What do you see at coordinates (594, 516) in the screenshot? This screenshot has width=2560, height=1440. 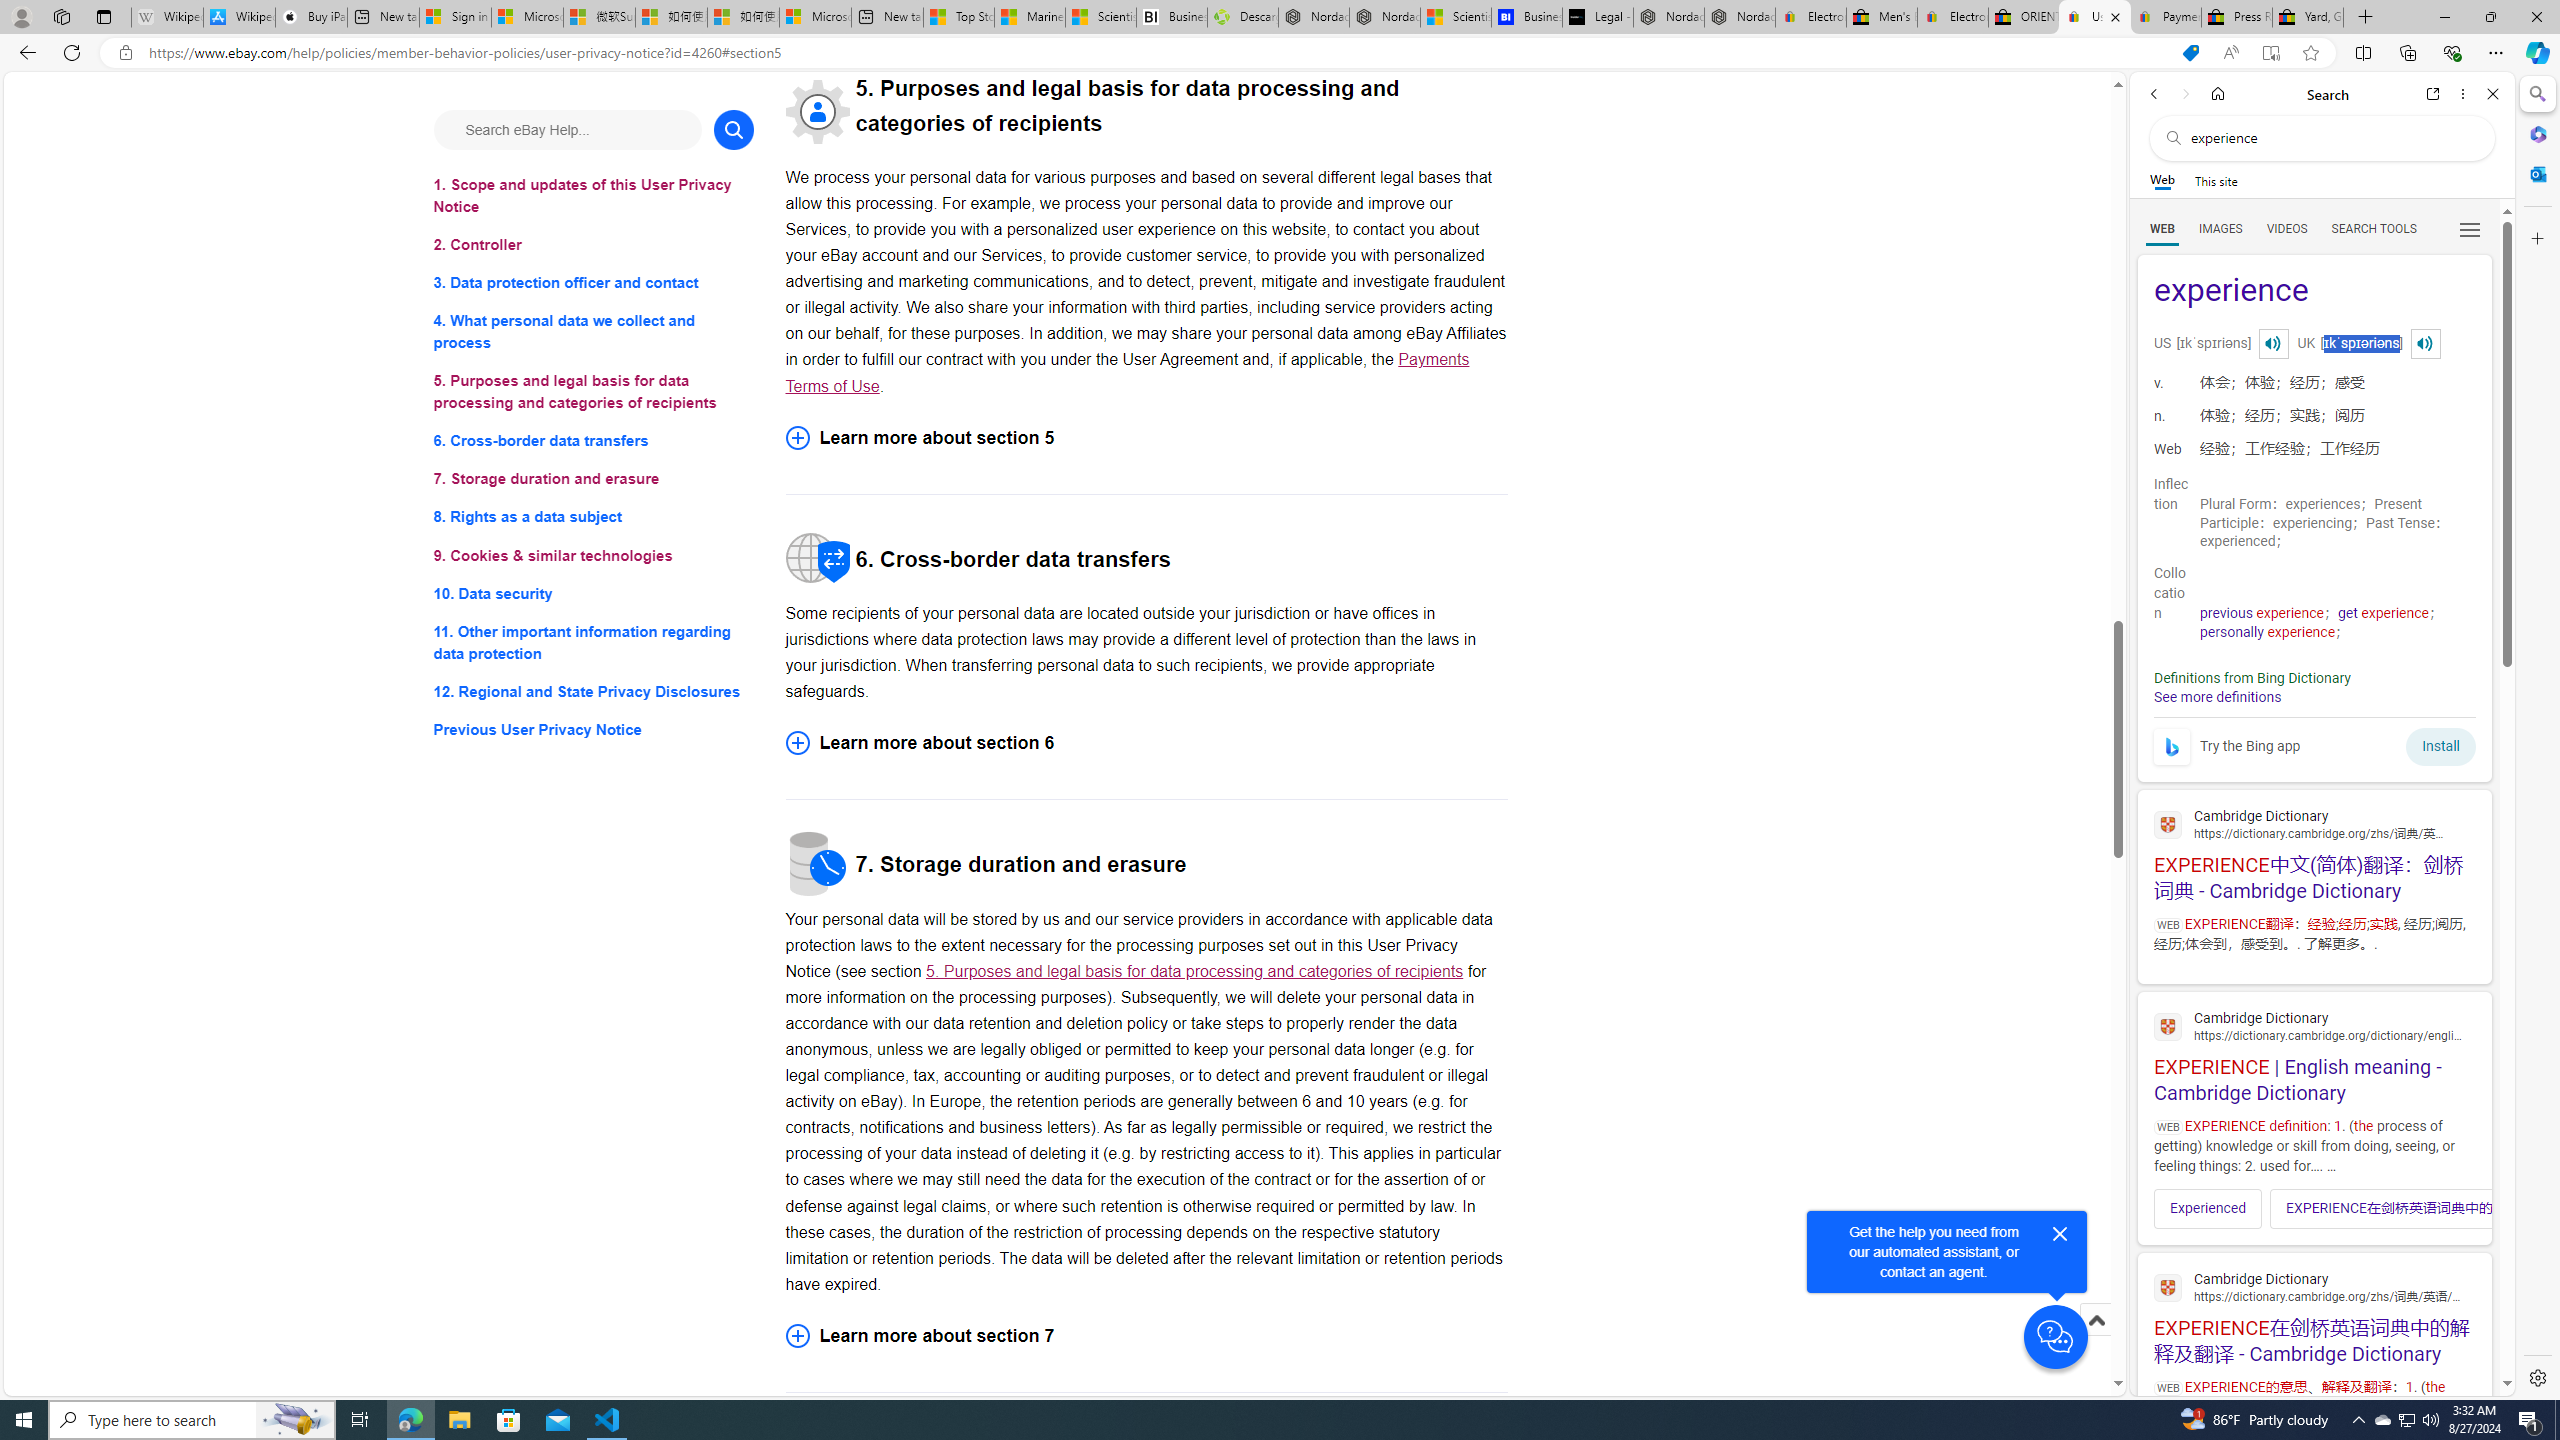 I see `8. Rights as a data subject` at bounding box center [594, 516].